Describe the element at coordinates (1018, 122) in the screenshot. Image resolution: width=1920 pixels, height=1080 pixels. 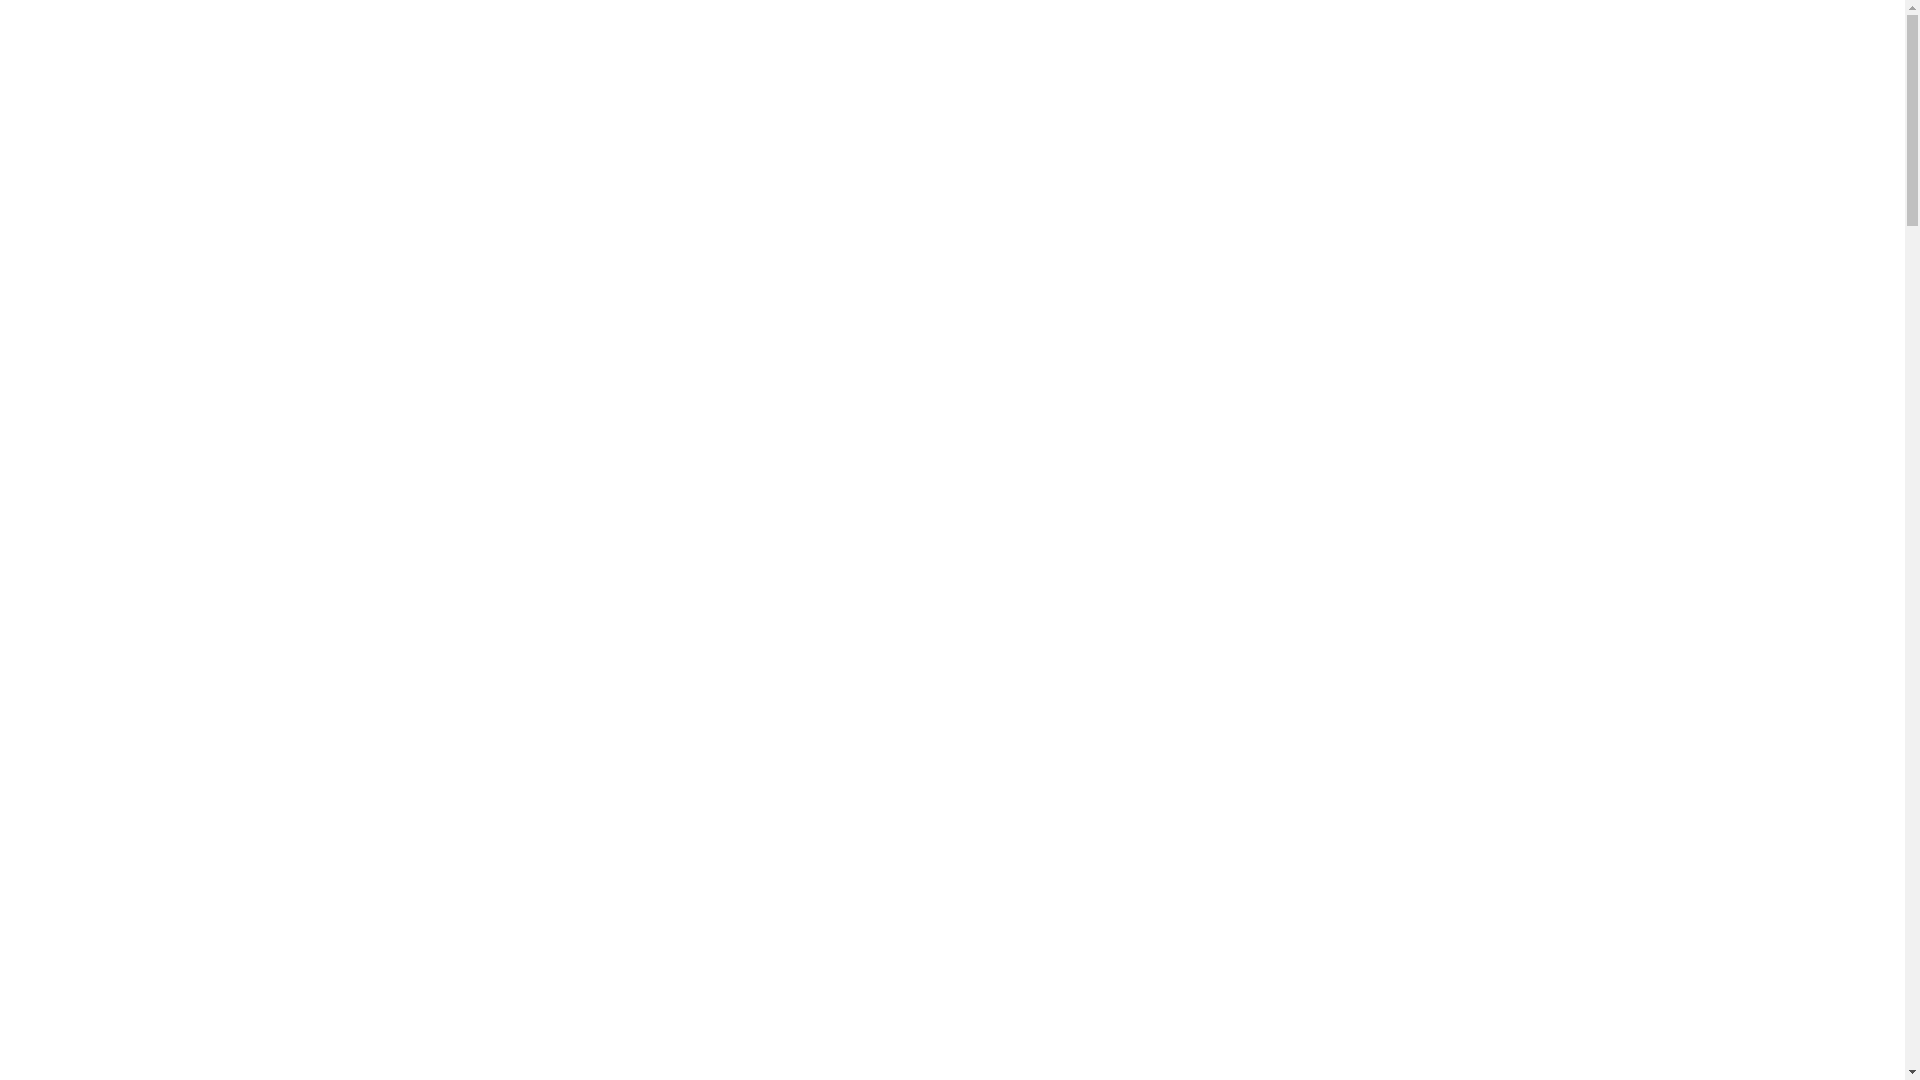
I see `Atemtherapie` at that location.